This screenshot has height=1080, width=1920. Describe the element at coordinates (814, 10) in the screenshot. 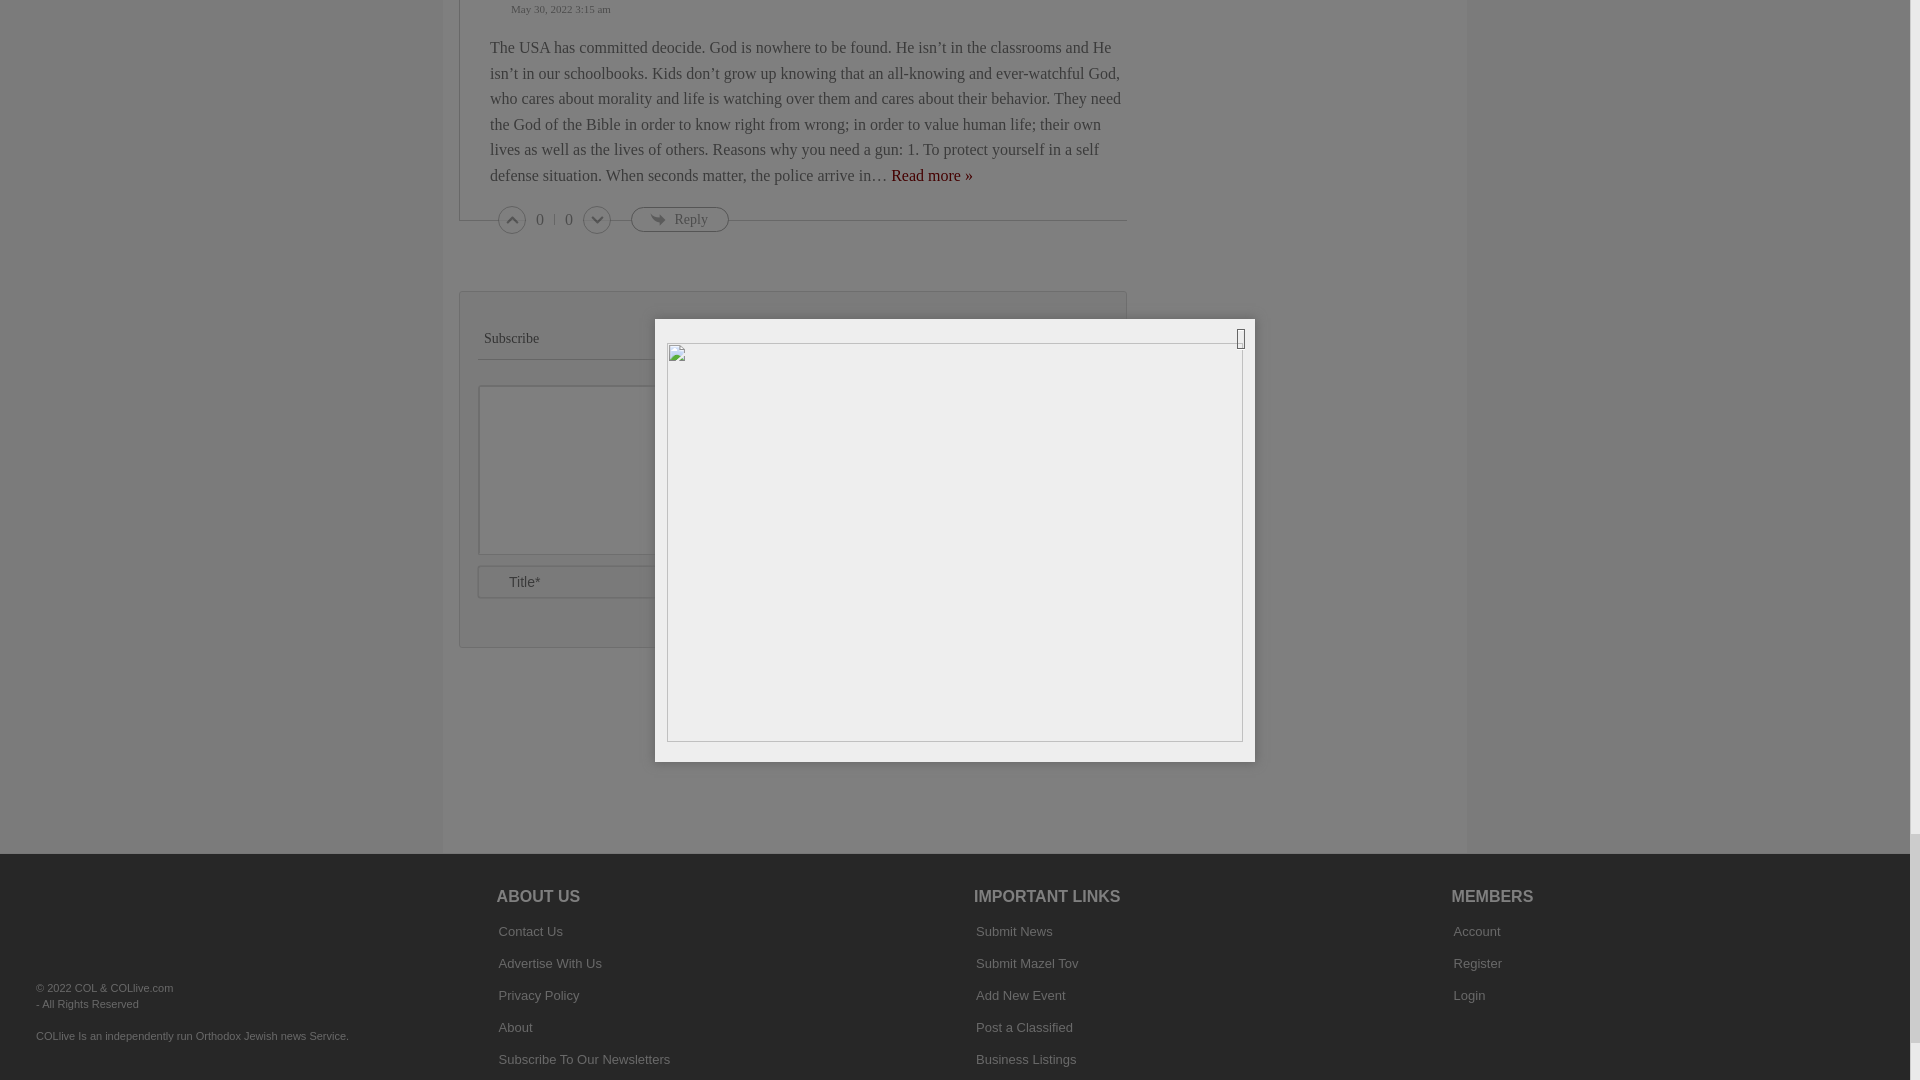

I see `May 30, 2022 3:15 am` at that location.